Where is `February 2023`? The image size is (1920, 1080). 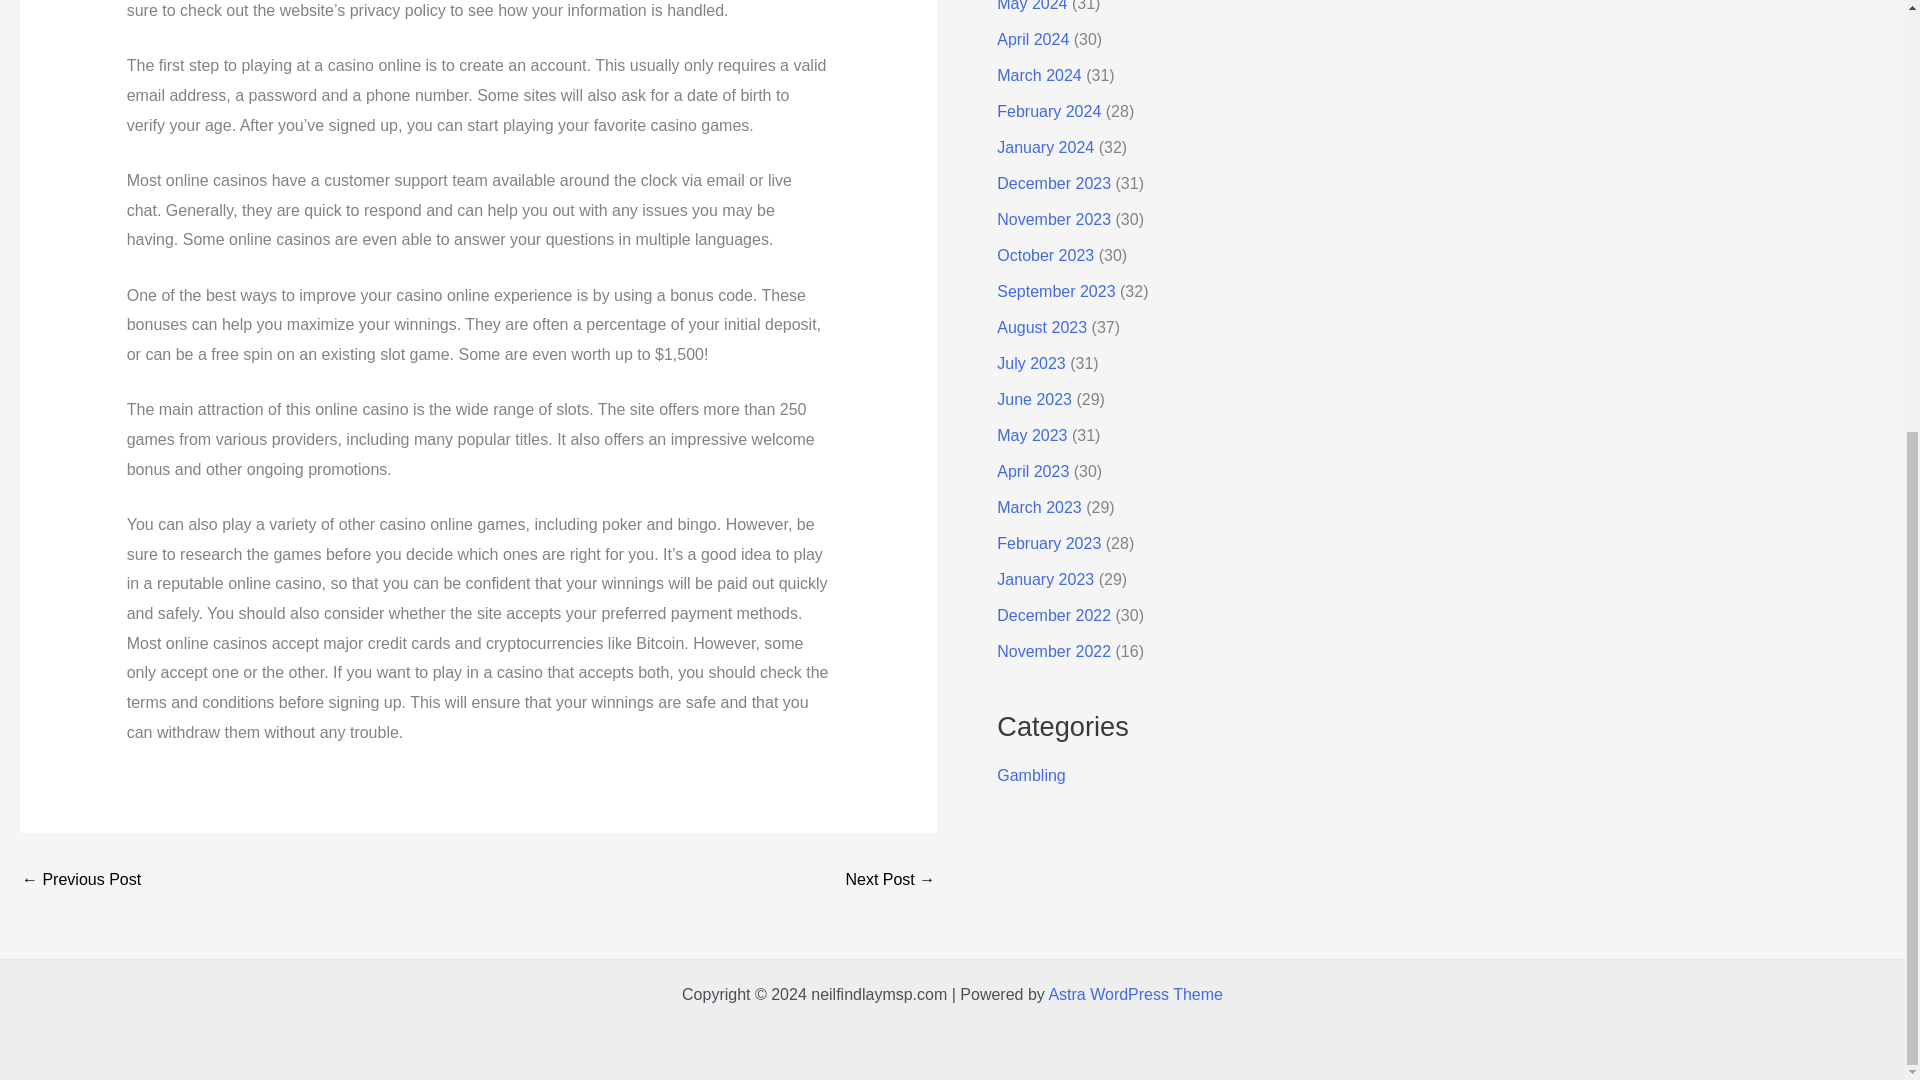 February 2023 is located at coordinates (1048, 542).